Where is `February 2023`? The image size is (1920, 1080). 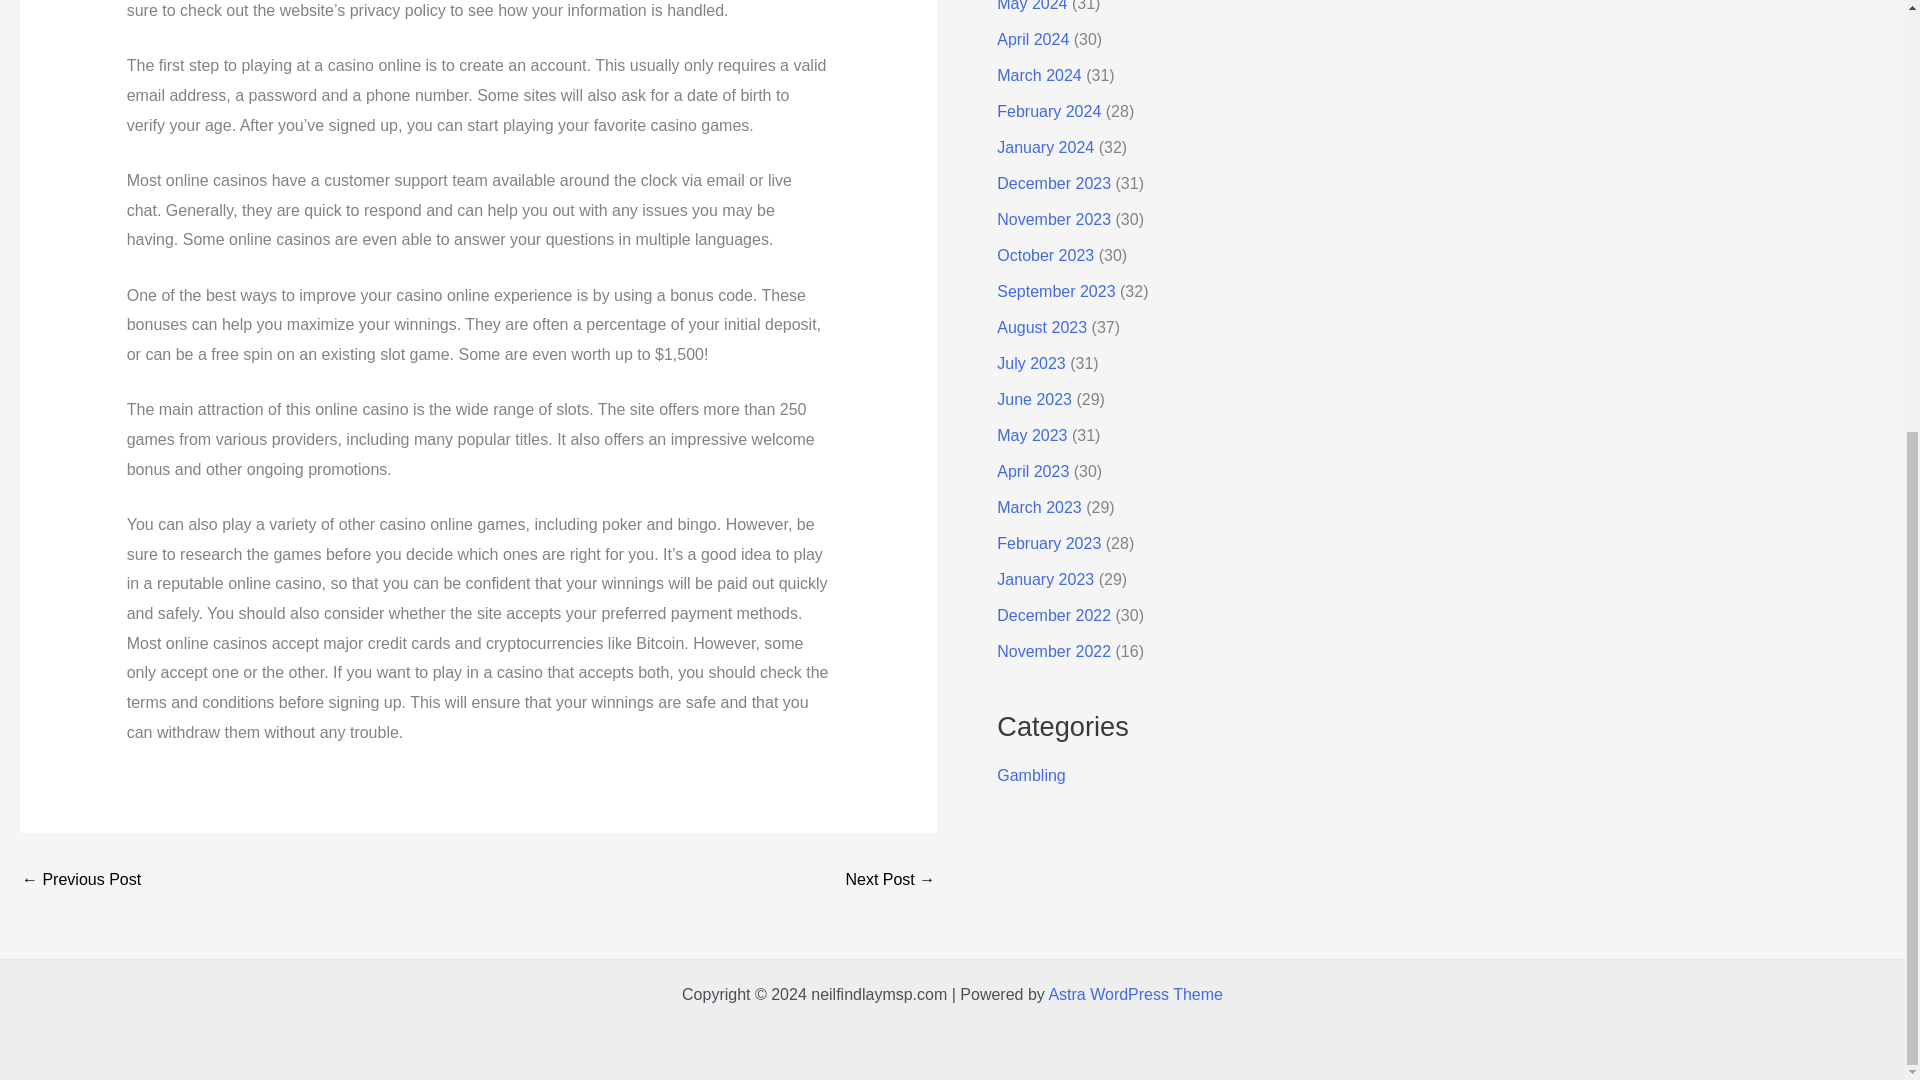 February 2023 is located at coordinates (1048, 542).